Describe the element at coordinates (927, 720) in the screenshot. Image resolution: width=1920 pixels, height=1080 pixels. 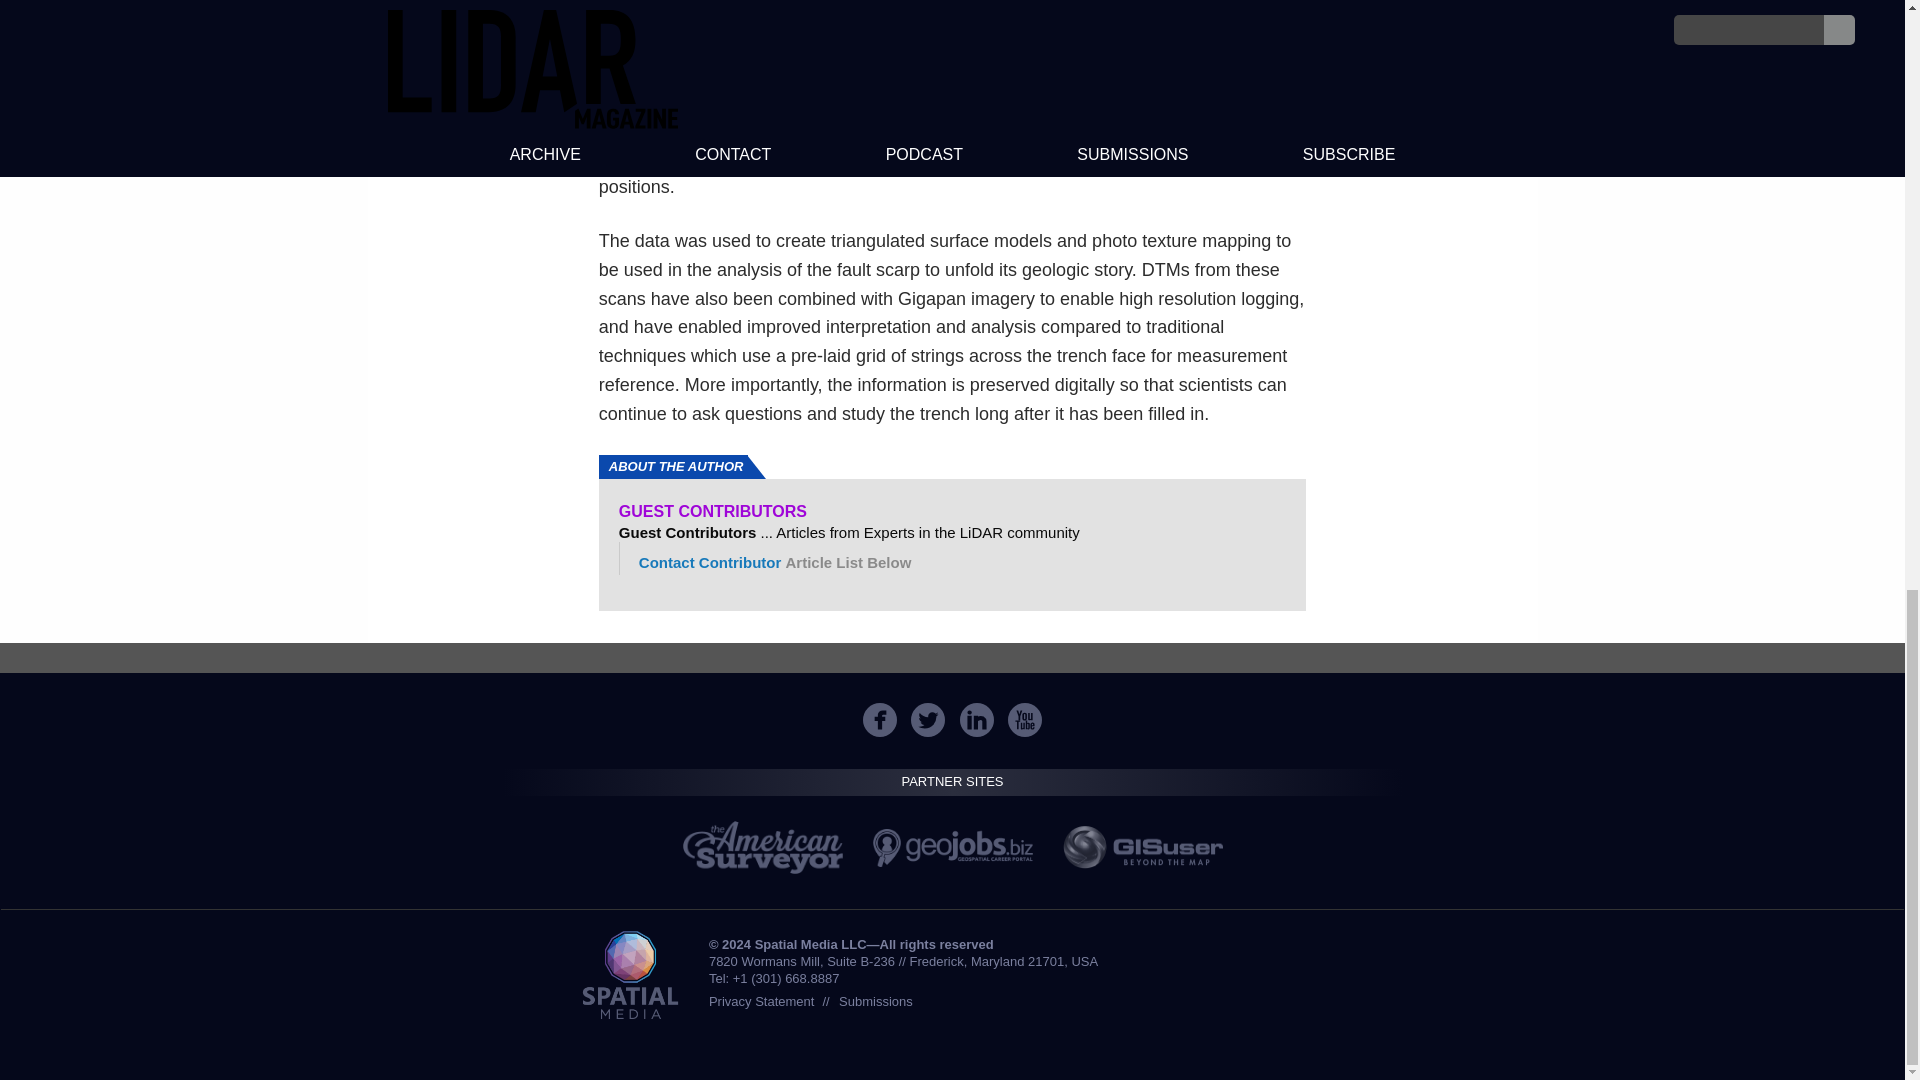
I see `icon-sm-twitter` at that location.